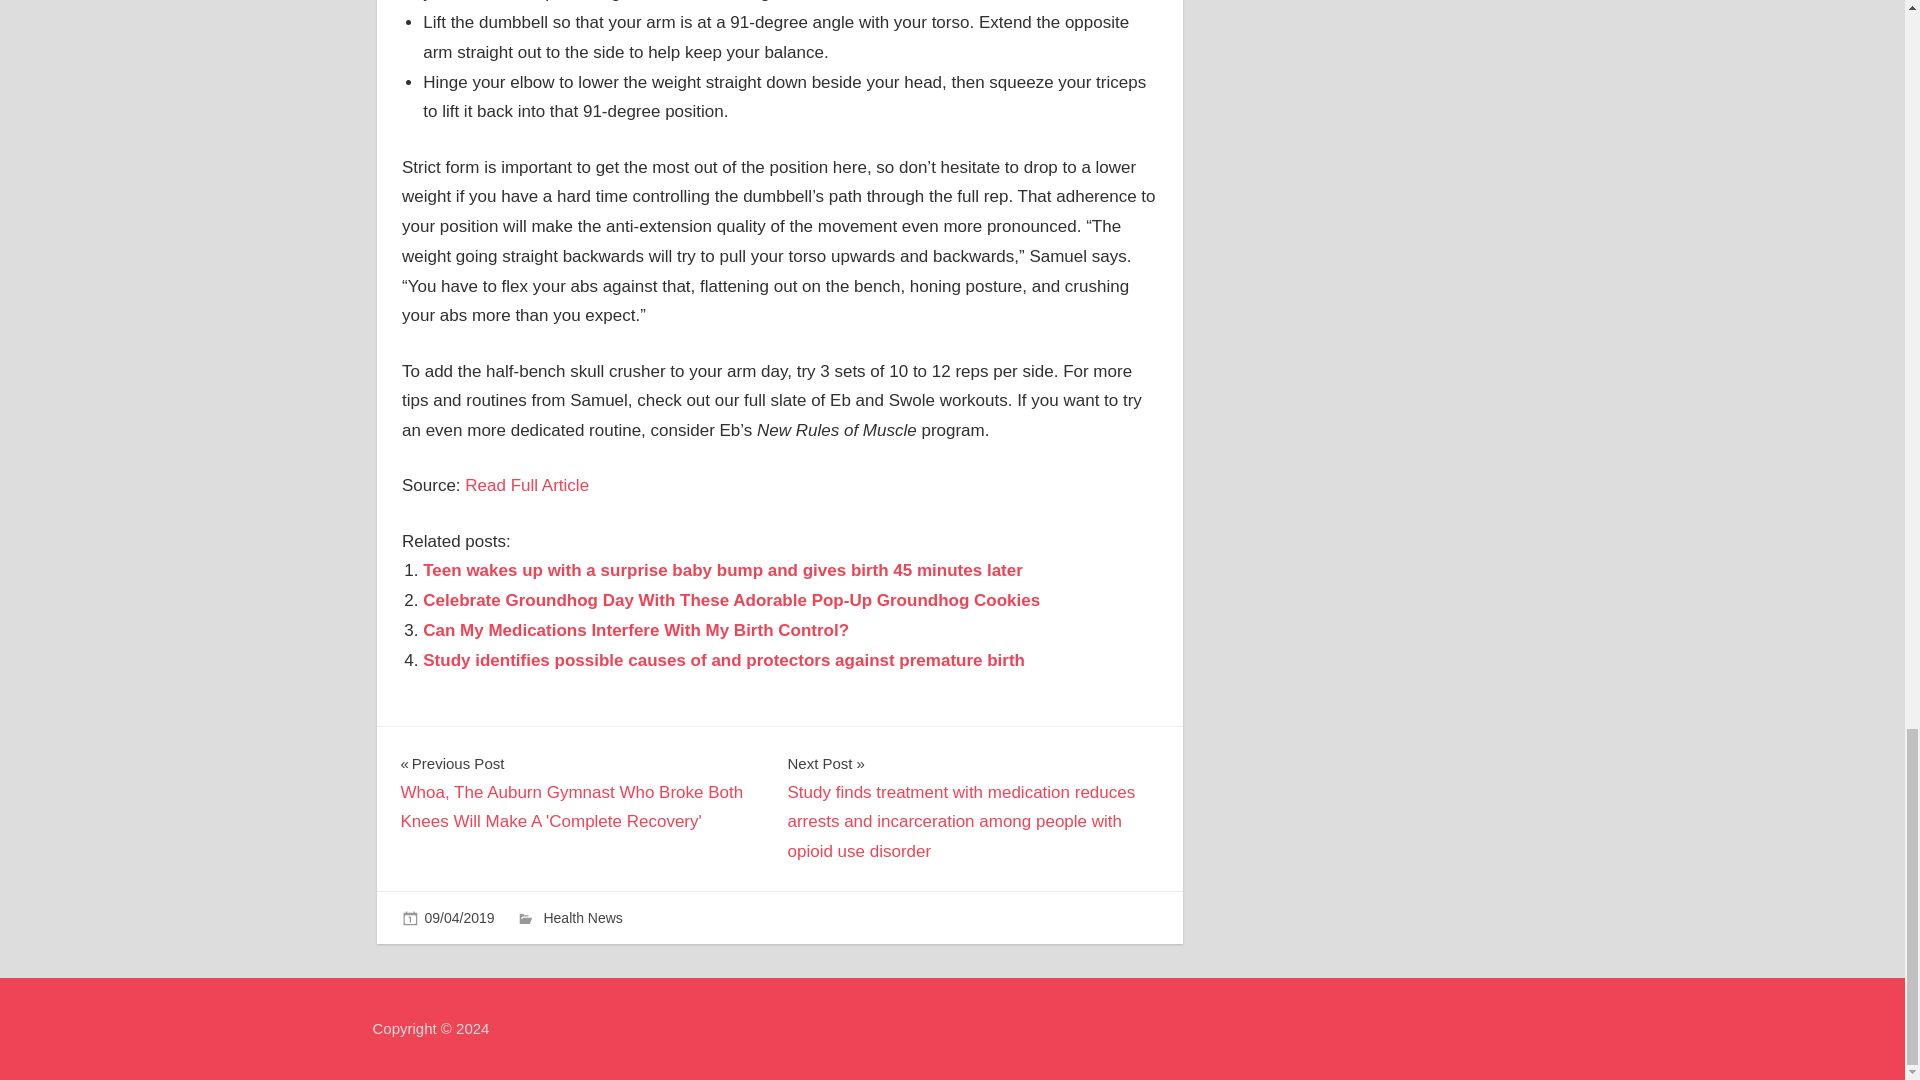  I want to click on Read Full Article, so click(526, 485).